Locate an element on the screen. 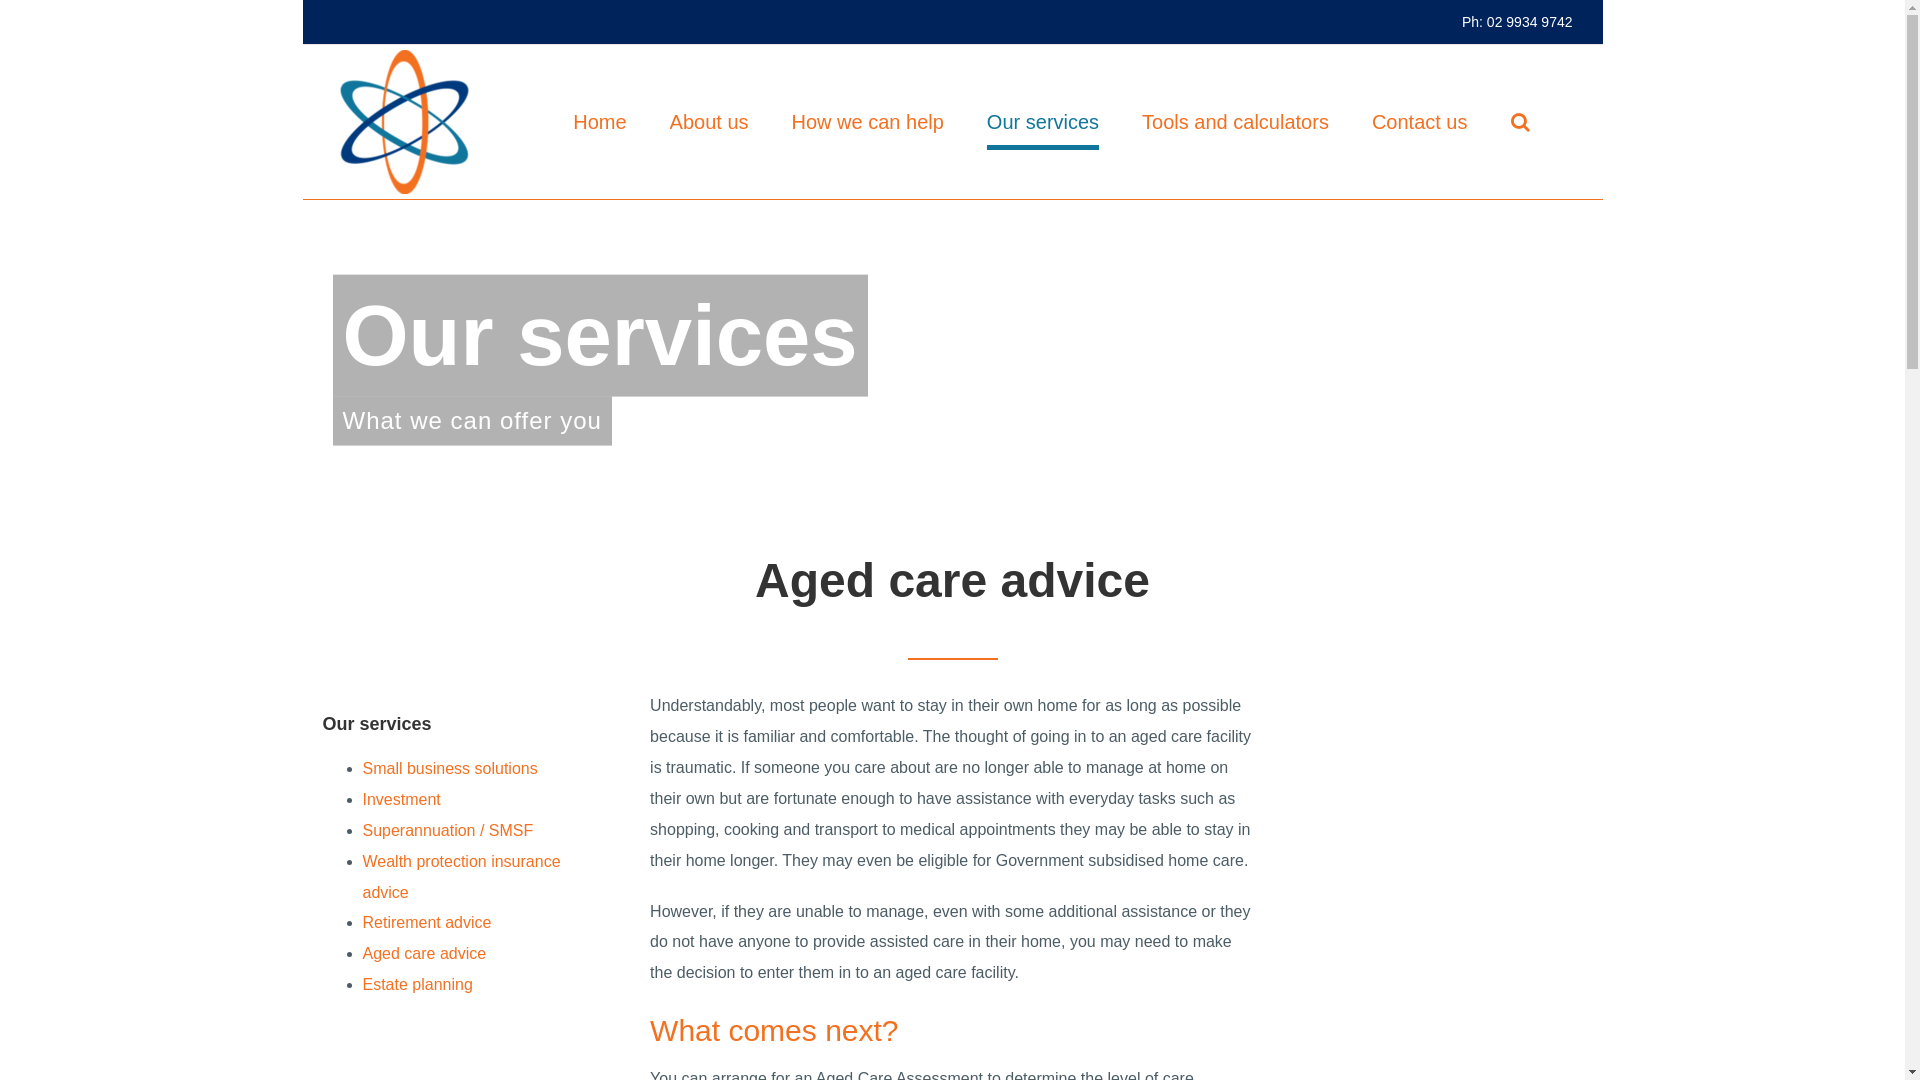 This screenshot has height=1080, width=1920. Home is located at coordinates (600, 122).